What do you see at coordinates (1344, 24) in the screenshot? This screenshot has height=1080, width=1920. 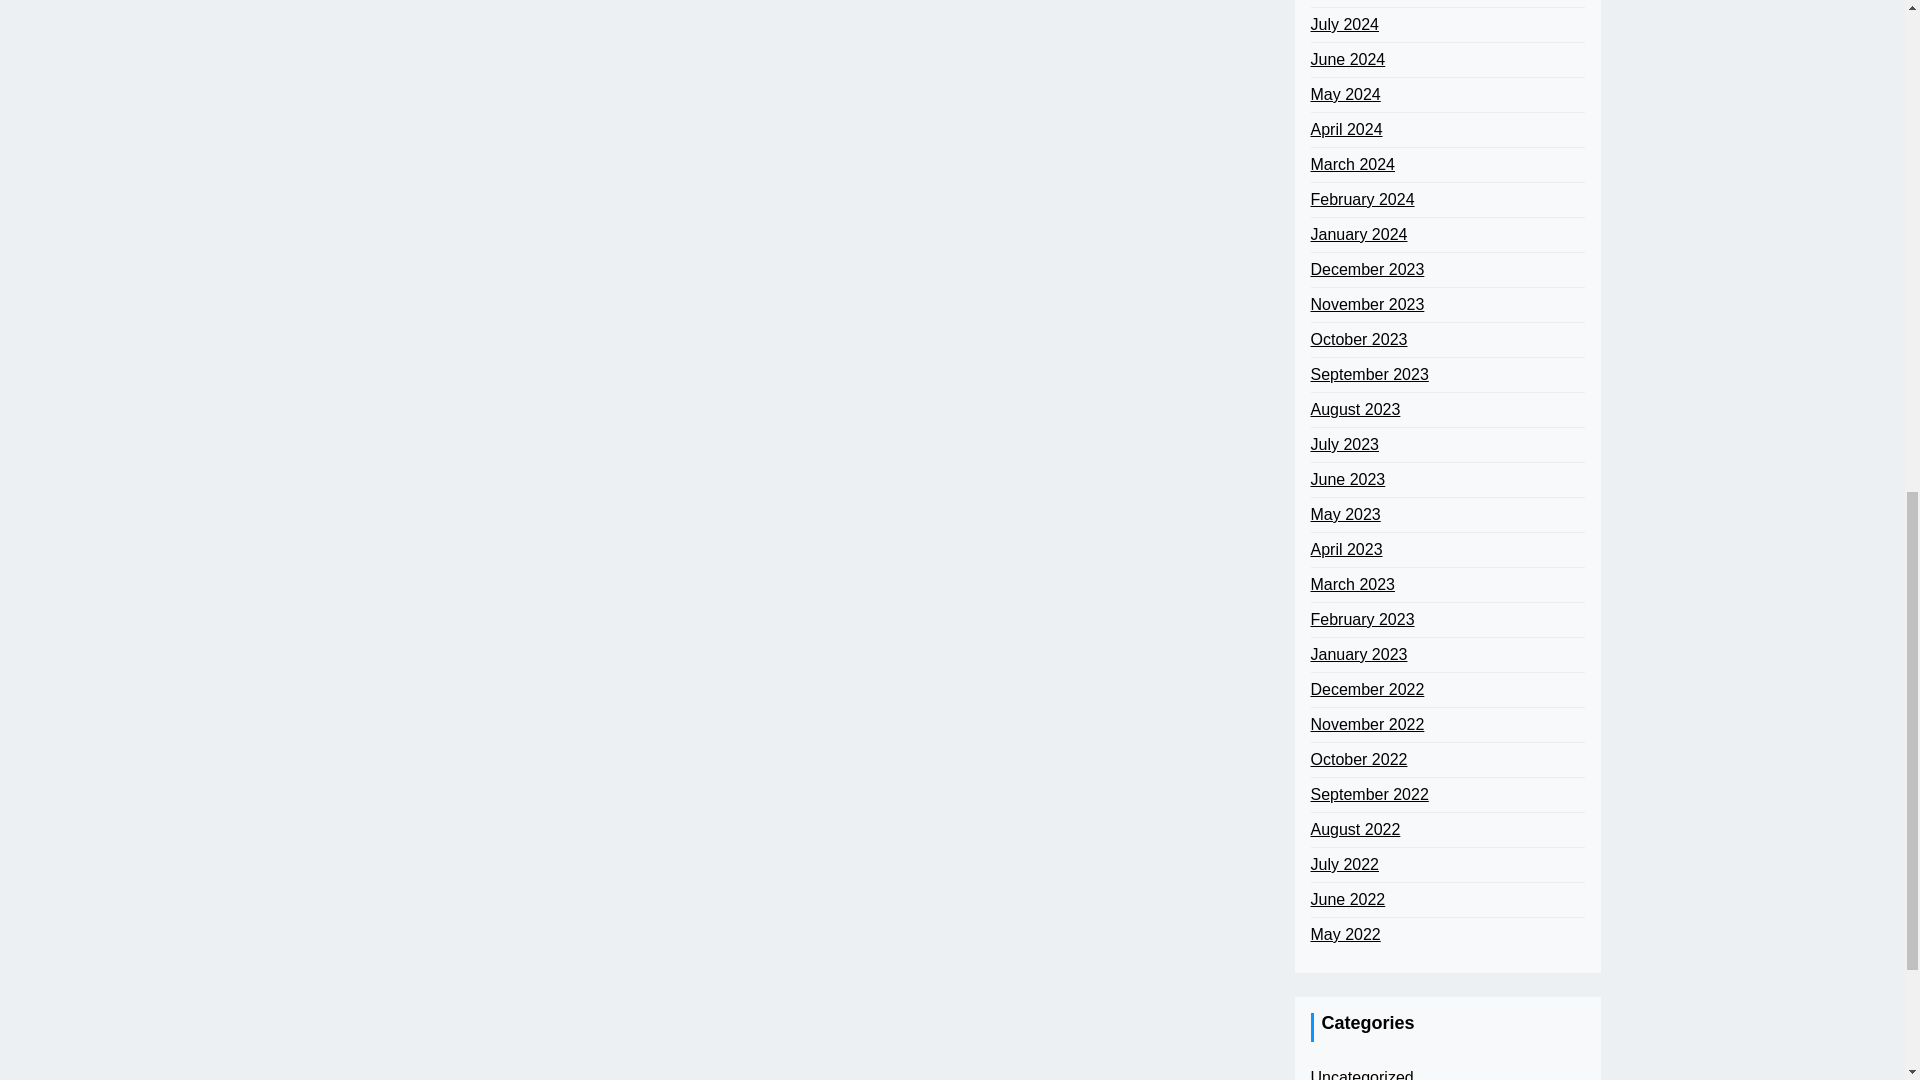 I see `July 2024` at bounding box center [1344, 24].